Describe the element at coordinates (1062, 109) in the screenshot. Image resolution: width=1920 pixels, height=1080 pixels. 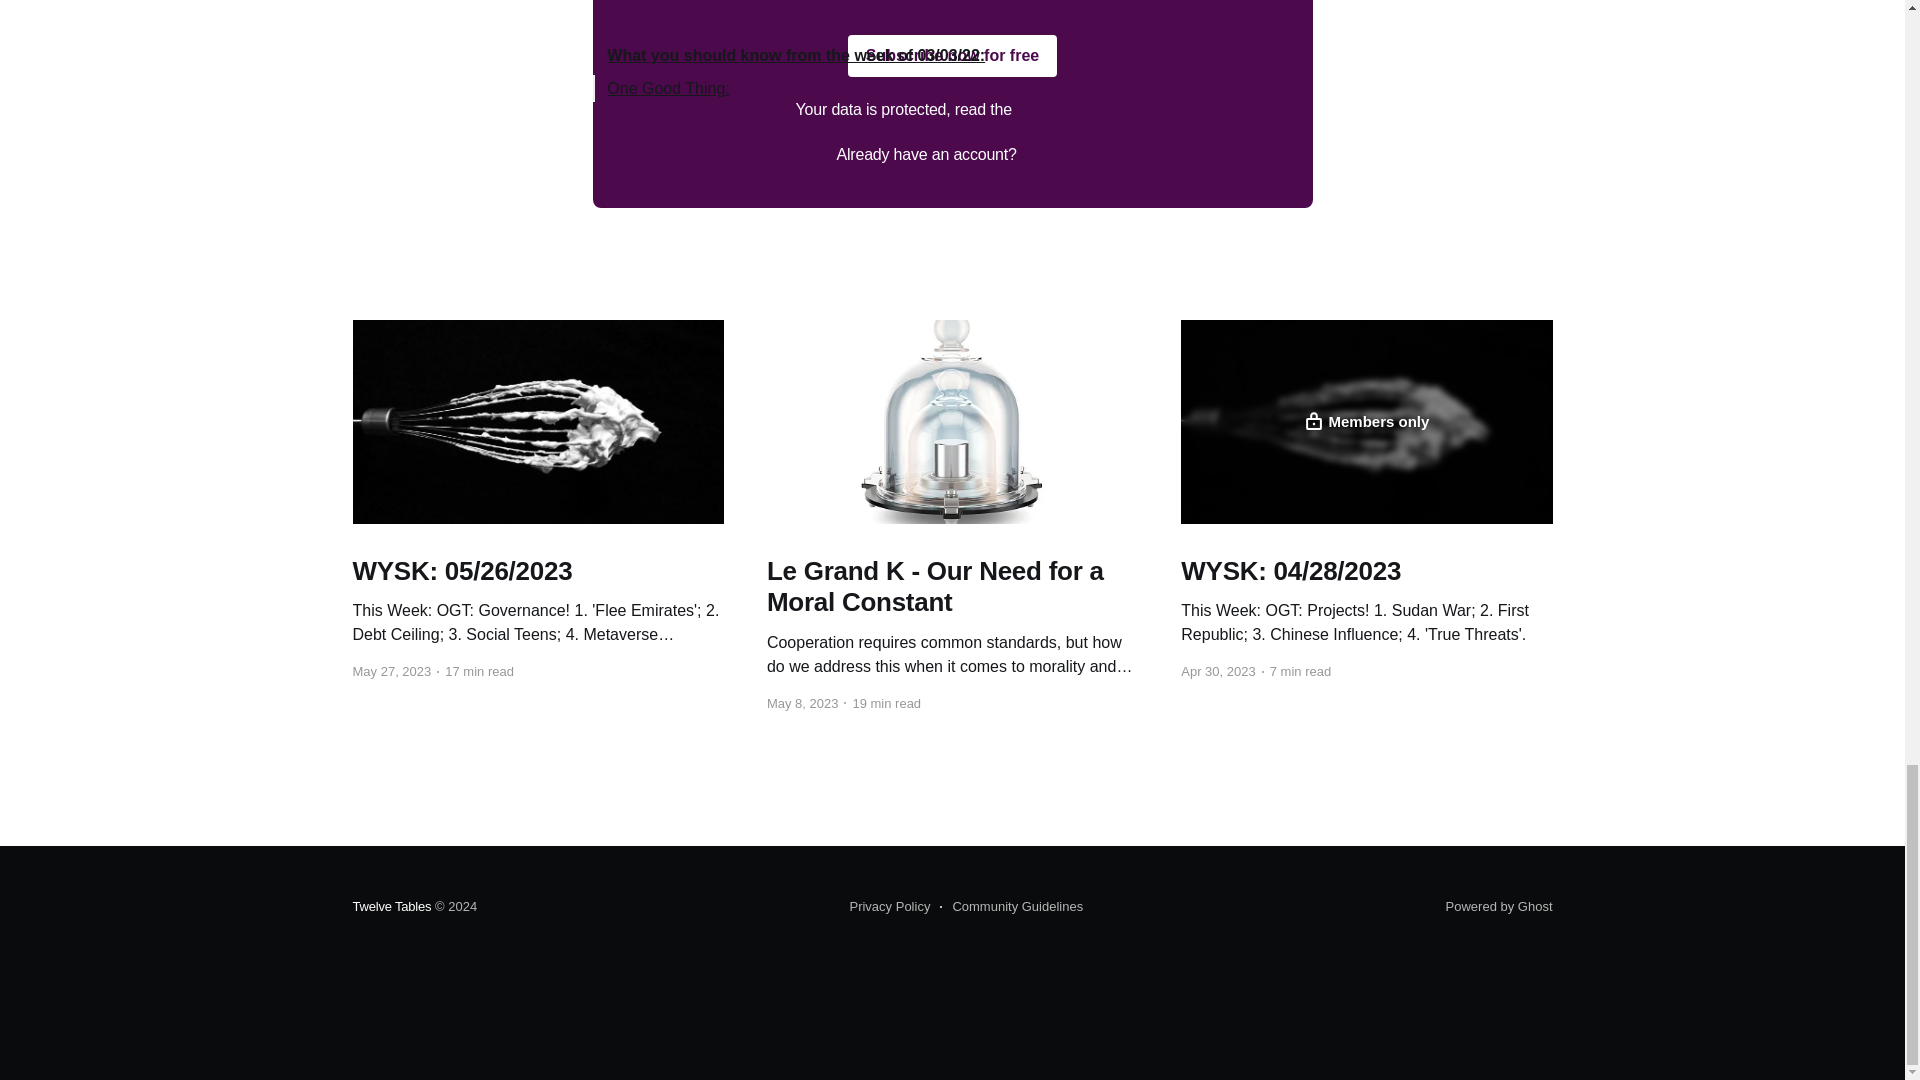
I see `privacy policy` at that location.